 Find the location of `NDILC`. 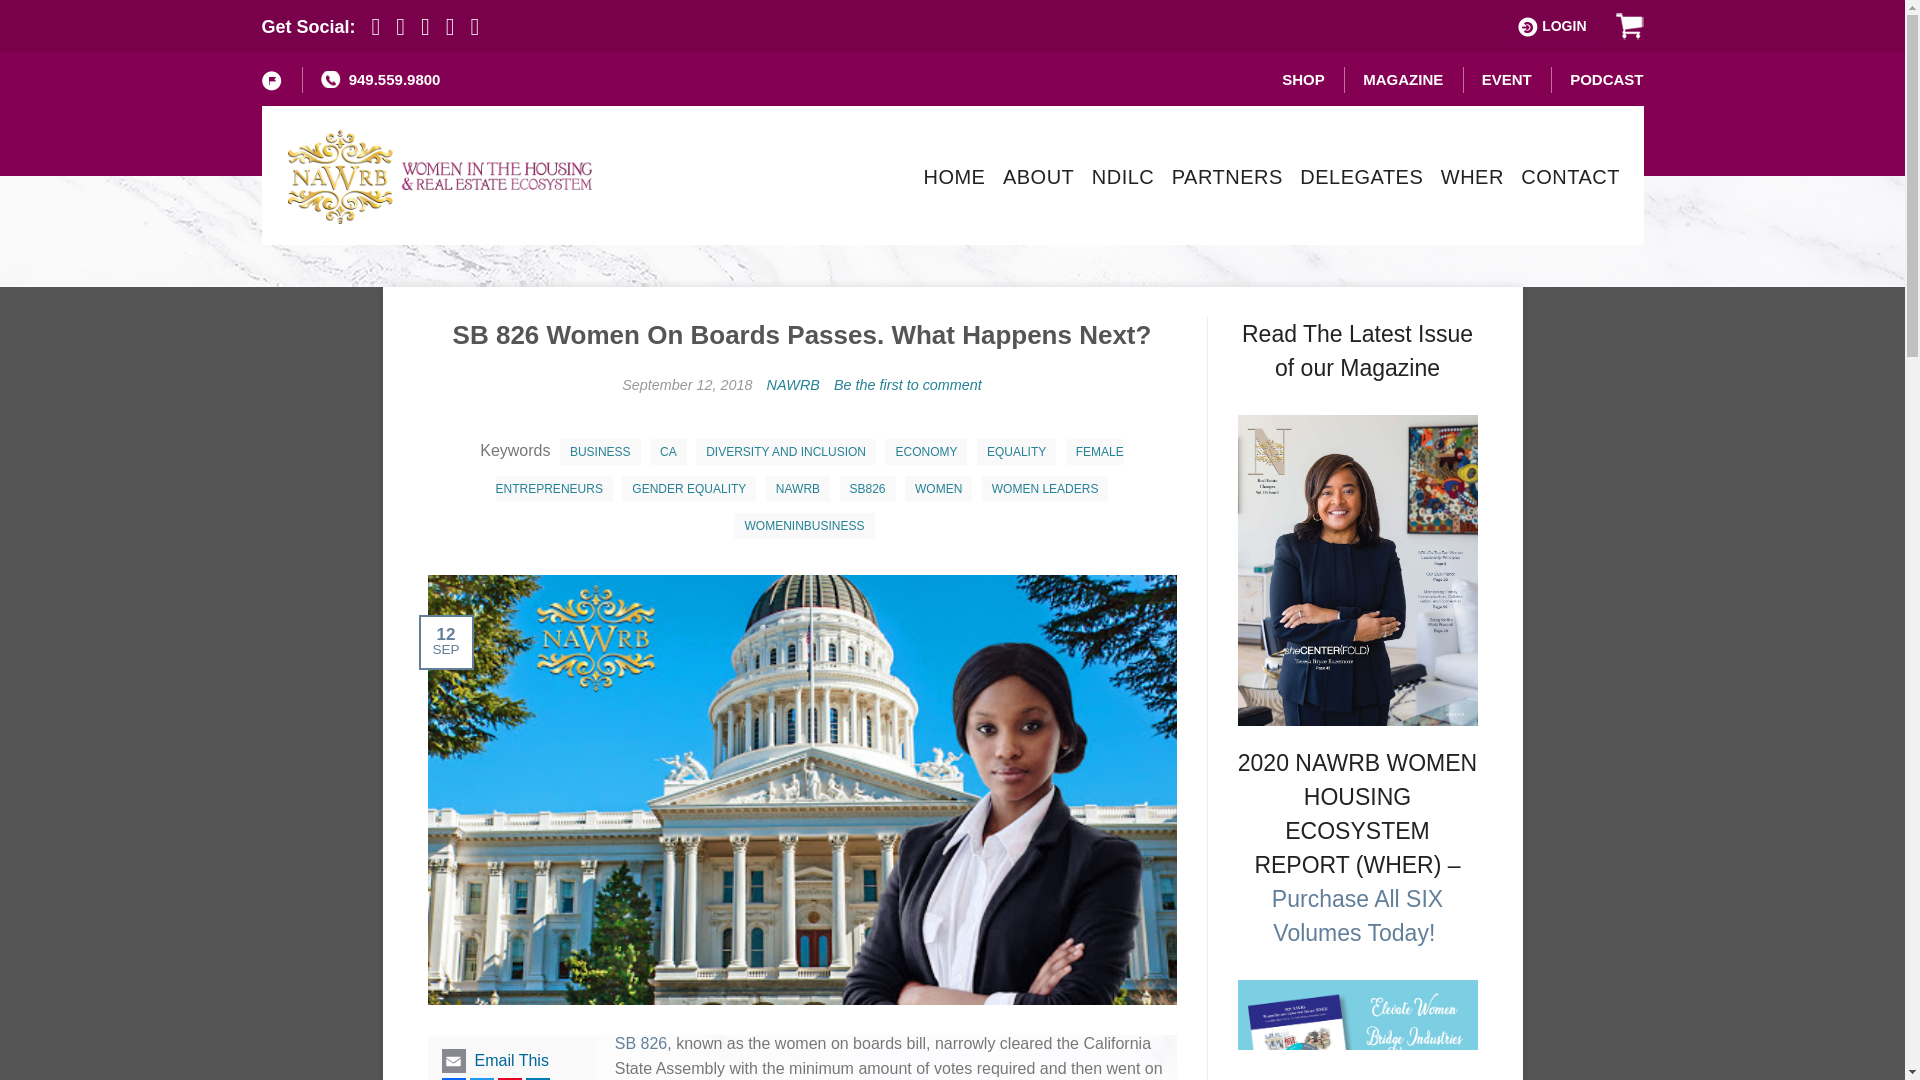

NDILC is located at coordinates (1124, 176).